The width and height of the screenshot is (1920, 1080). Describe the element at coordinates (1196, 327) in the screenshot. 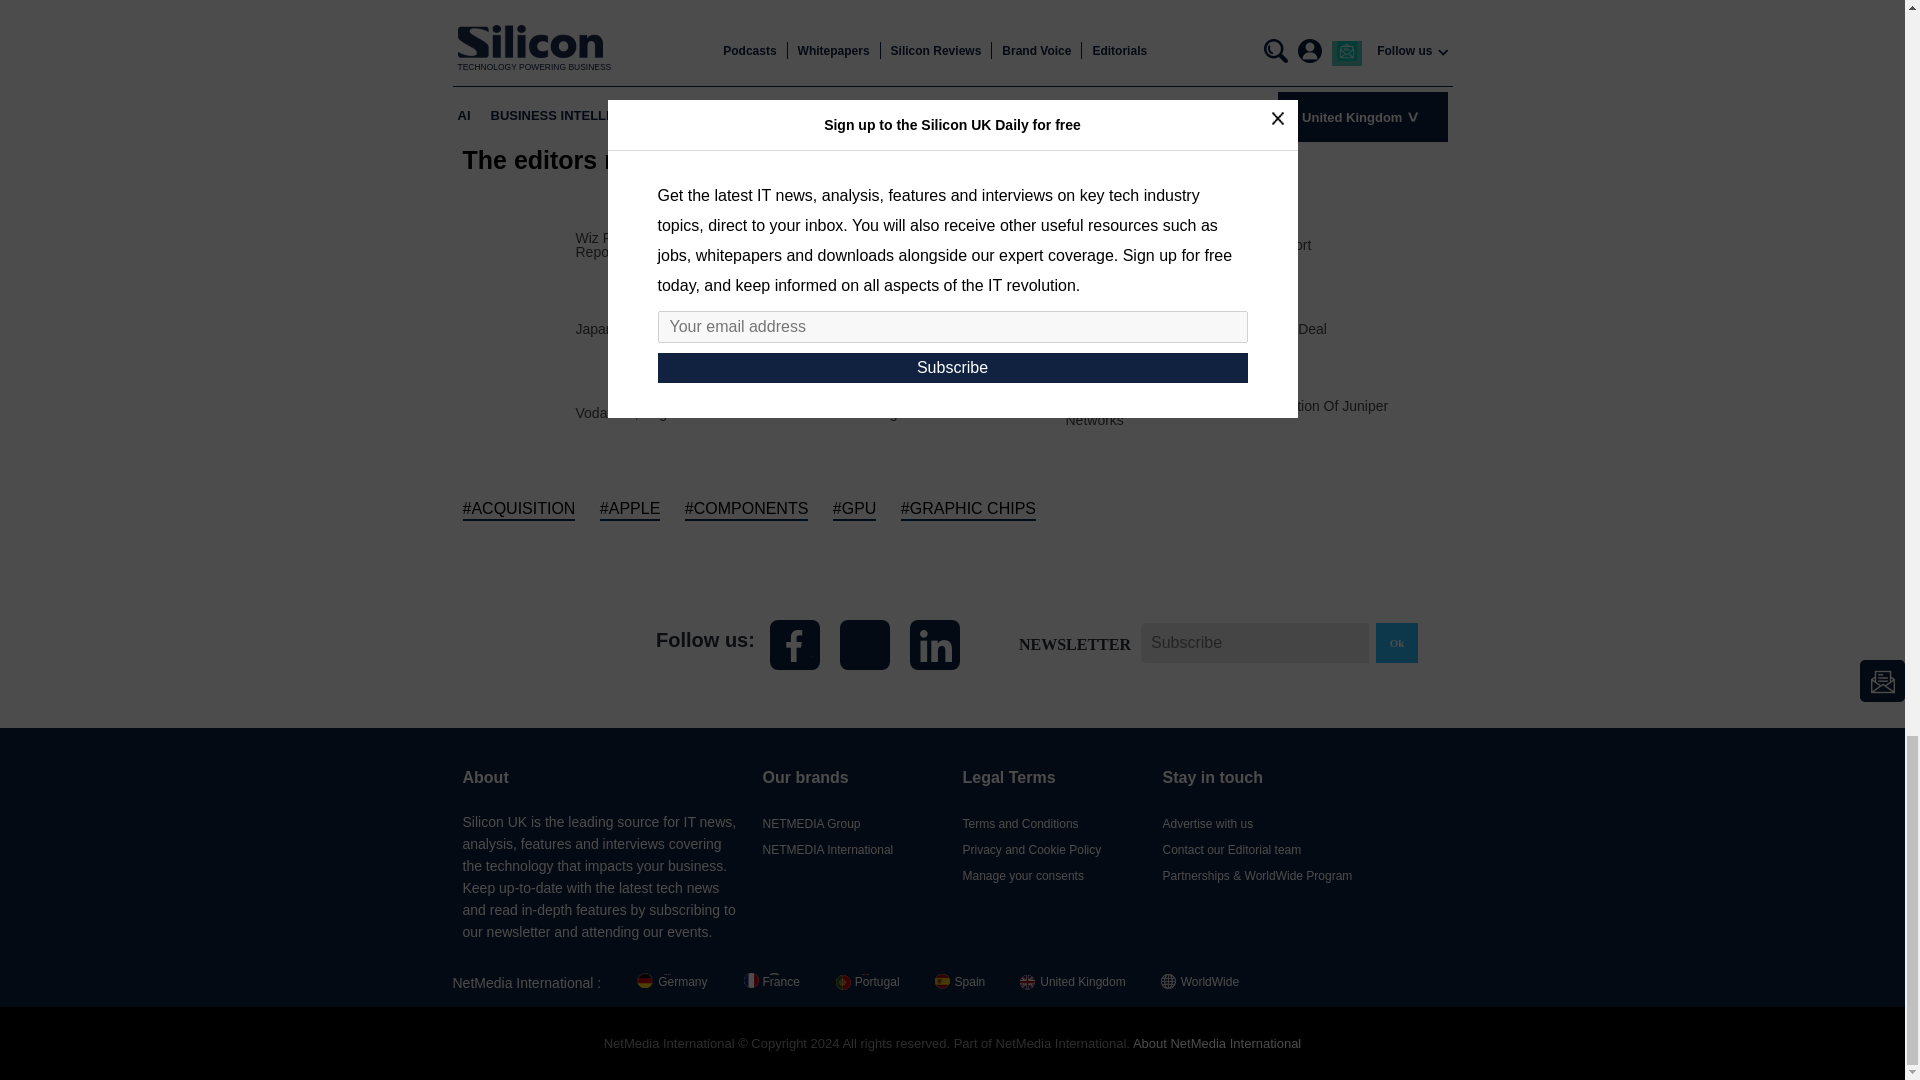

I see `Alphabet Walks Away From HubSpot Deal` at that location.